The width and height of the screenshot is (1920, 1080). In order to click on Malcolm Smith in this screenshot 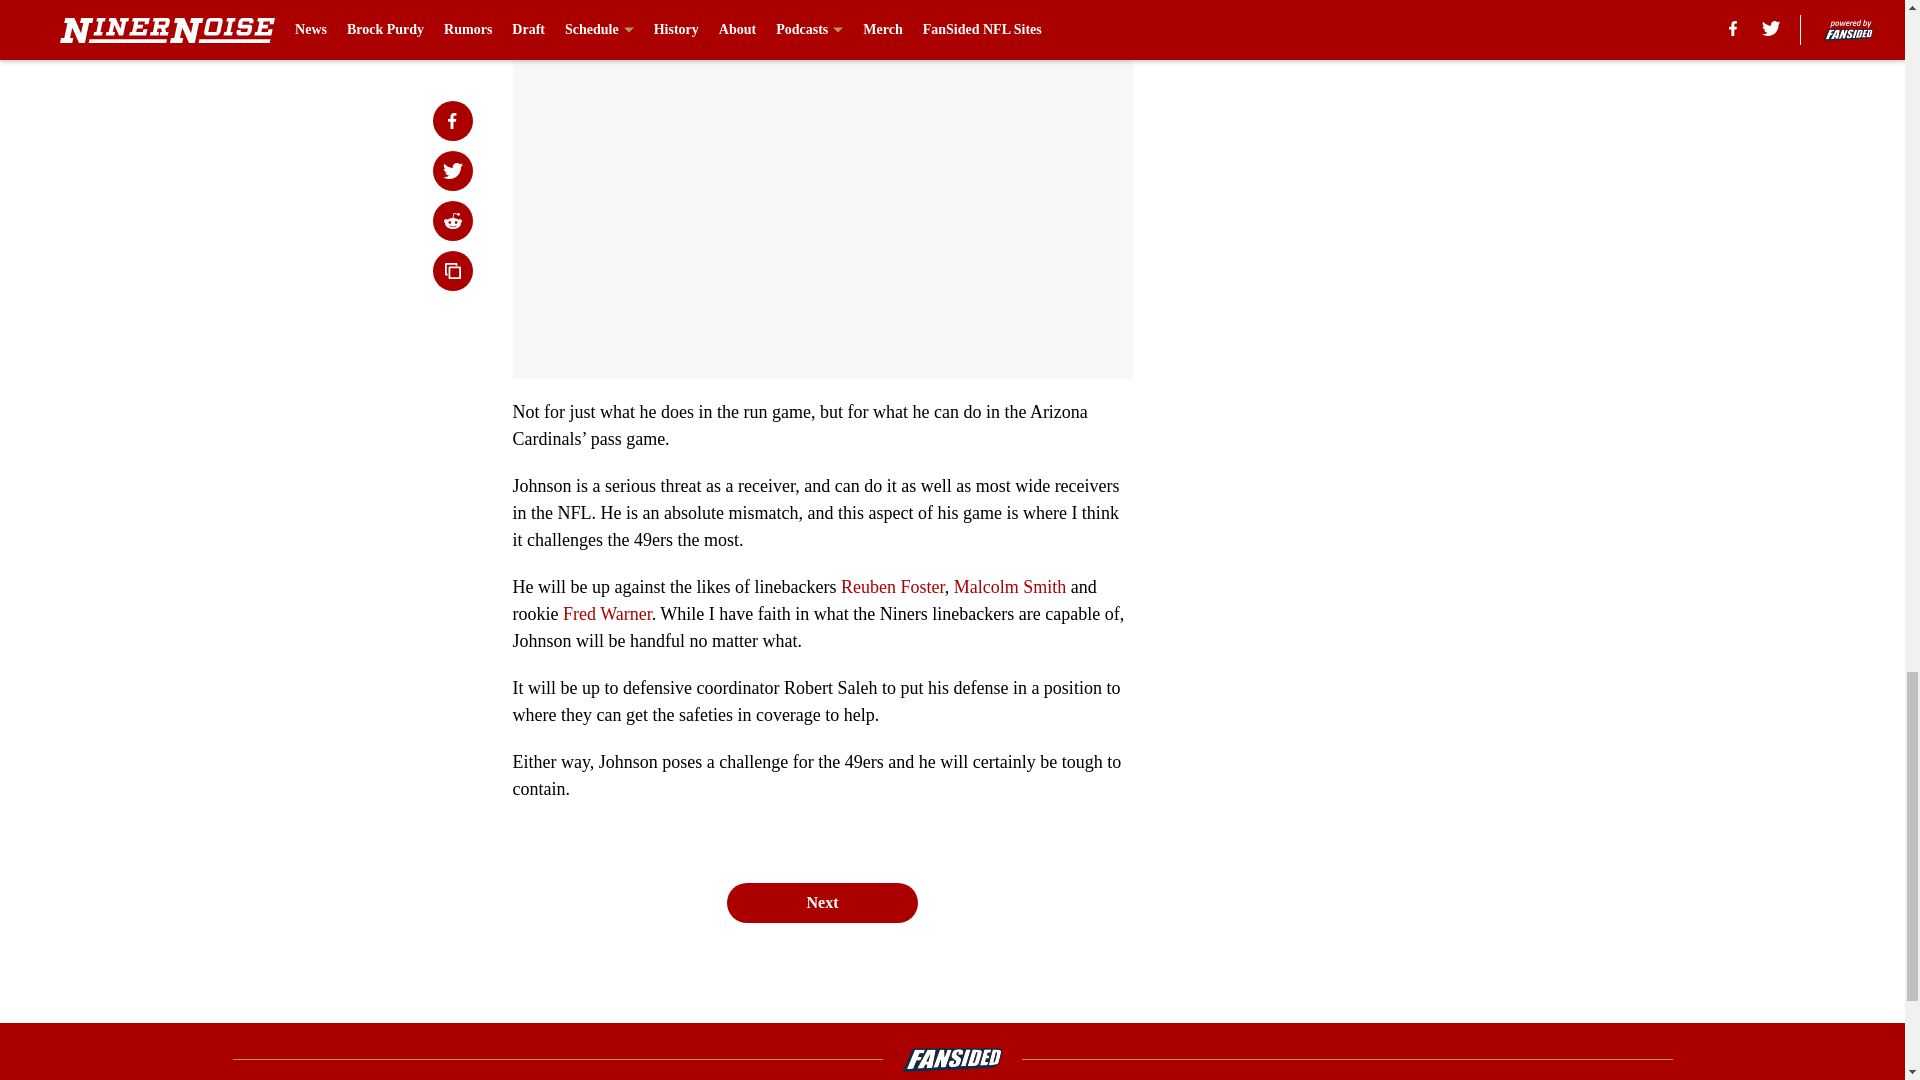, I will do `click(1010, 586)`.